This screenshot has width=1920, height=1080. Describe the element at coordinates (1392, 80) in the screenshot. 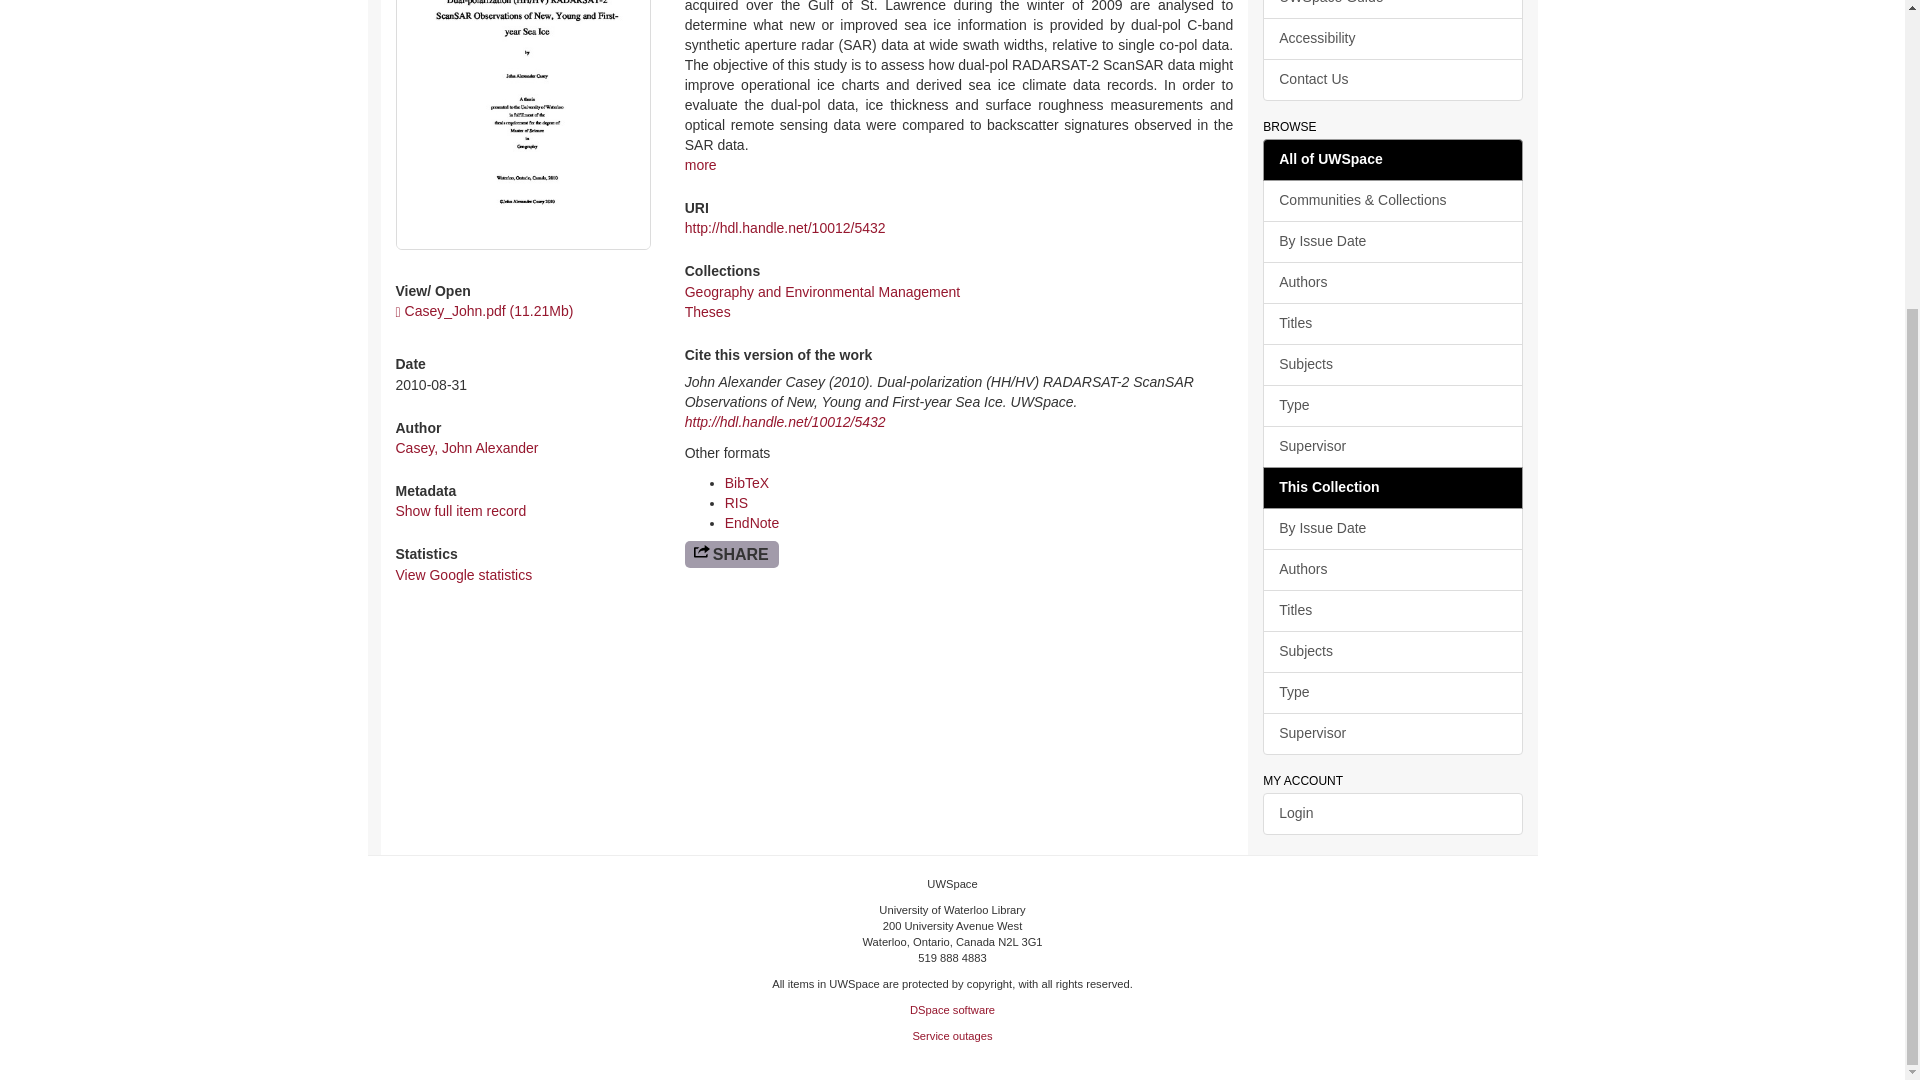

I see `Contact Us` at that location.